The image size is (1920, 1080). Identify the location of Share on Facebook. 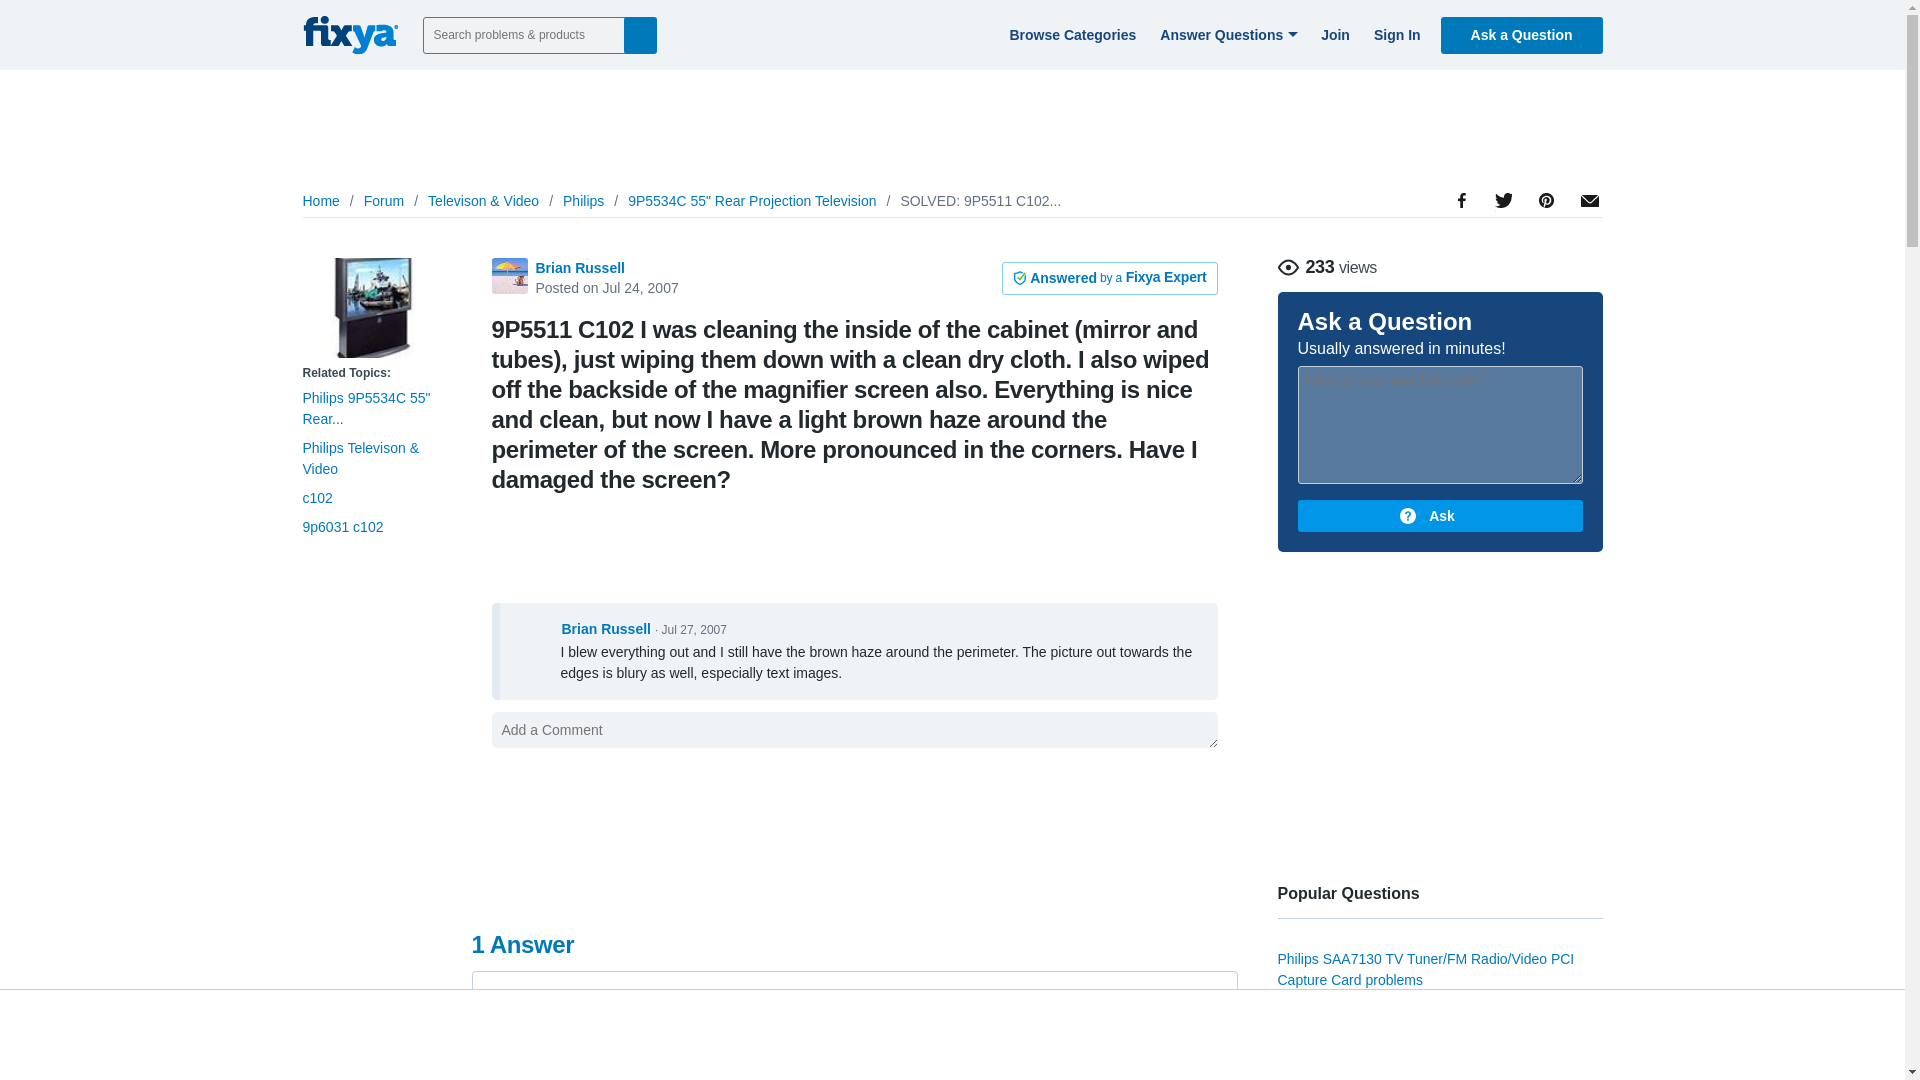
(1462, 256).